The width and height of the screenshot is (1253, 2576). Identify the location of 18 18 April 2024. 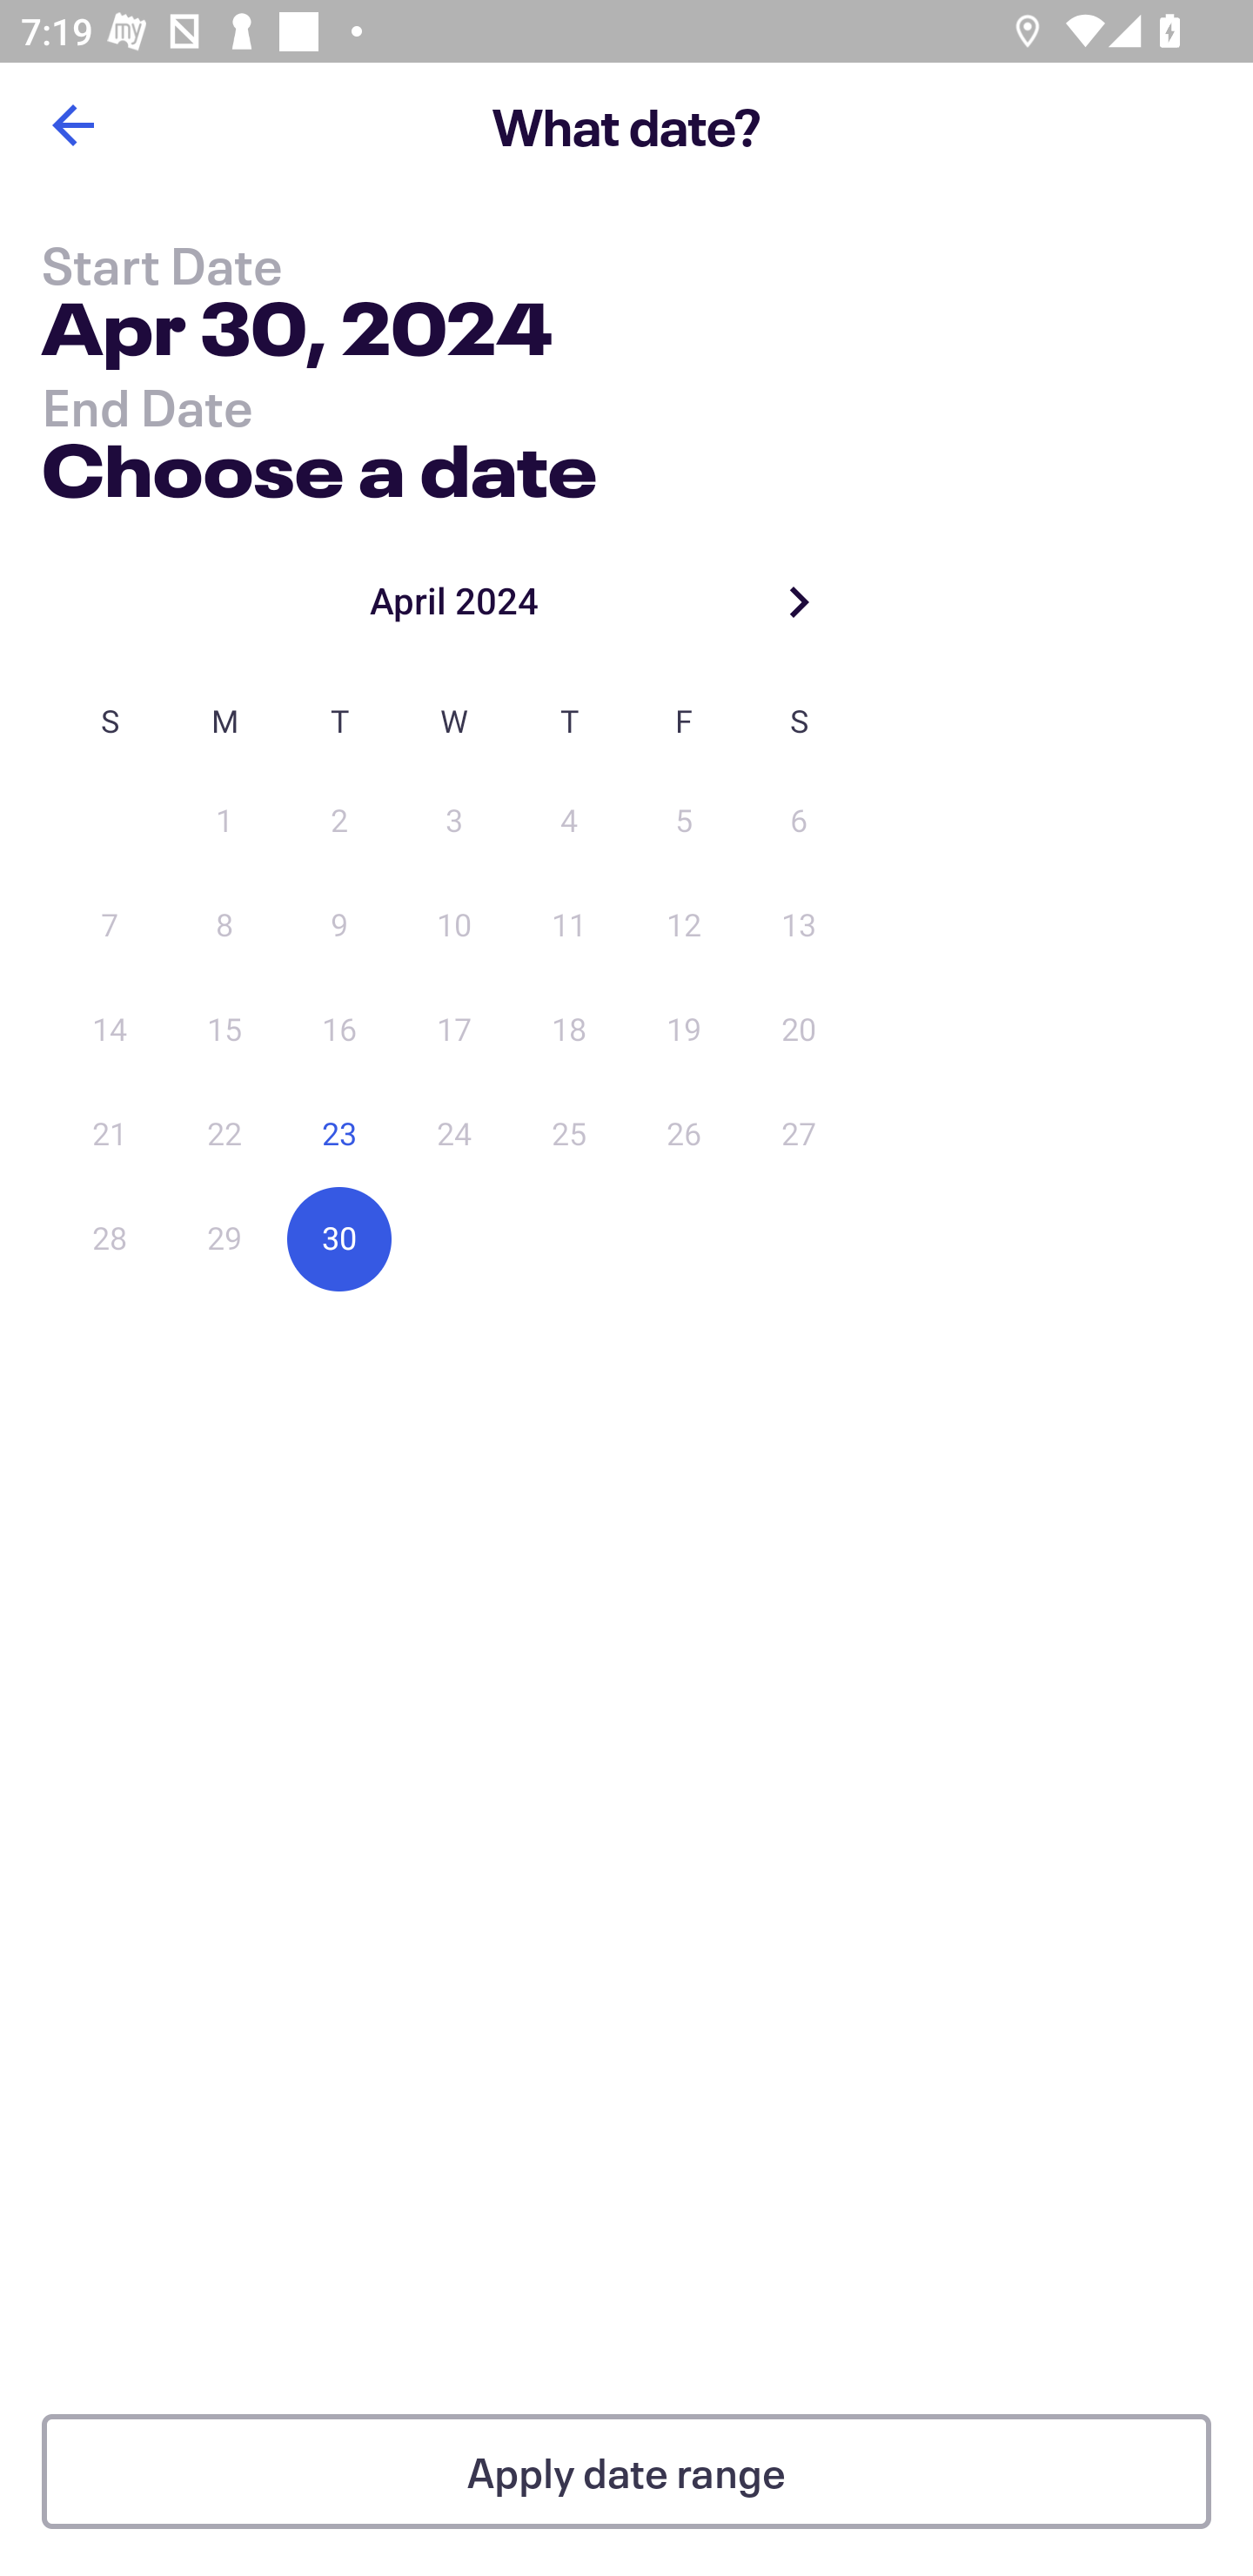
(569, 1030).